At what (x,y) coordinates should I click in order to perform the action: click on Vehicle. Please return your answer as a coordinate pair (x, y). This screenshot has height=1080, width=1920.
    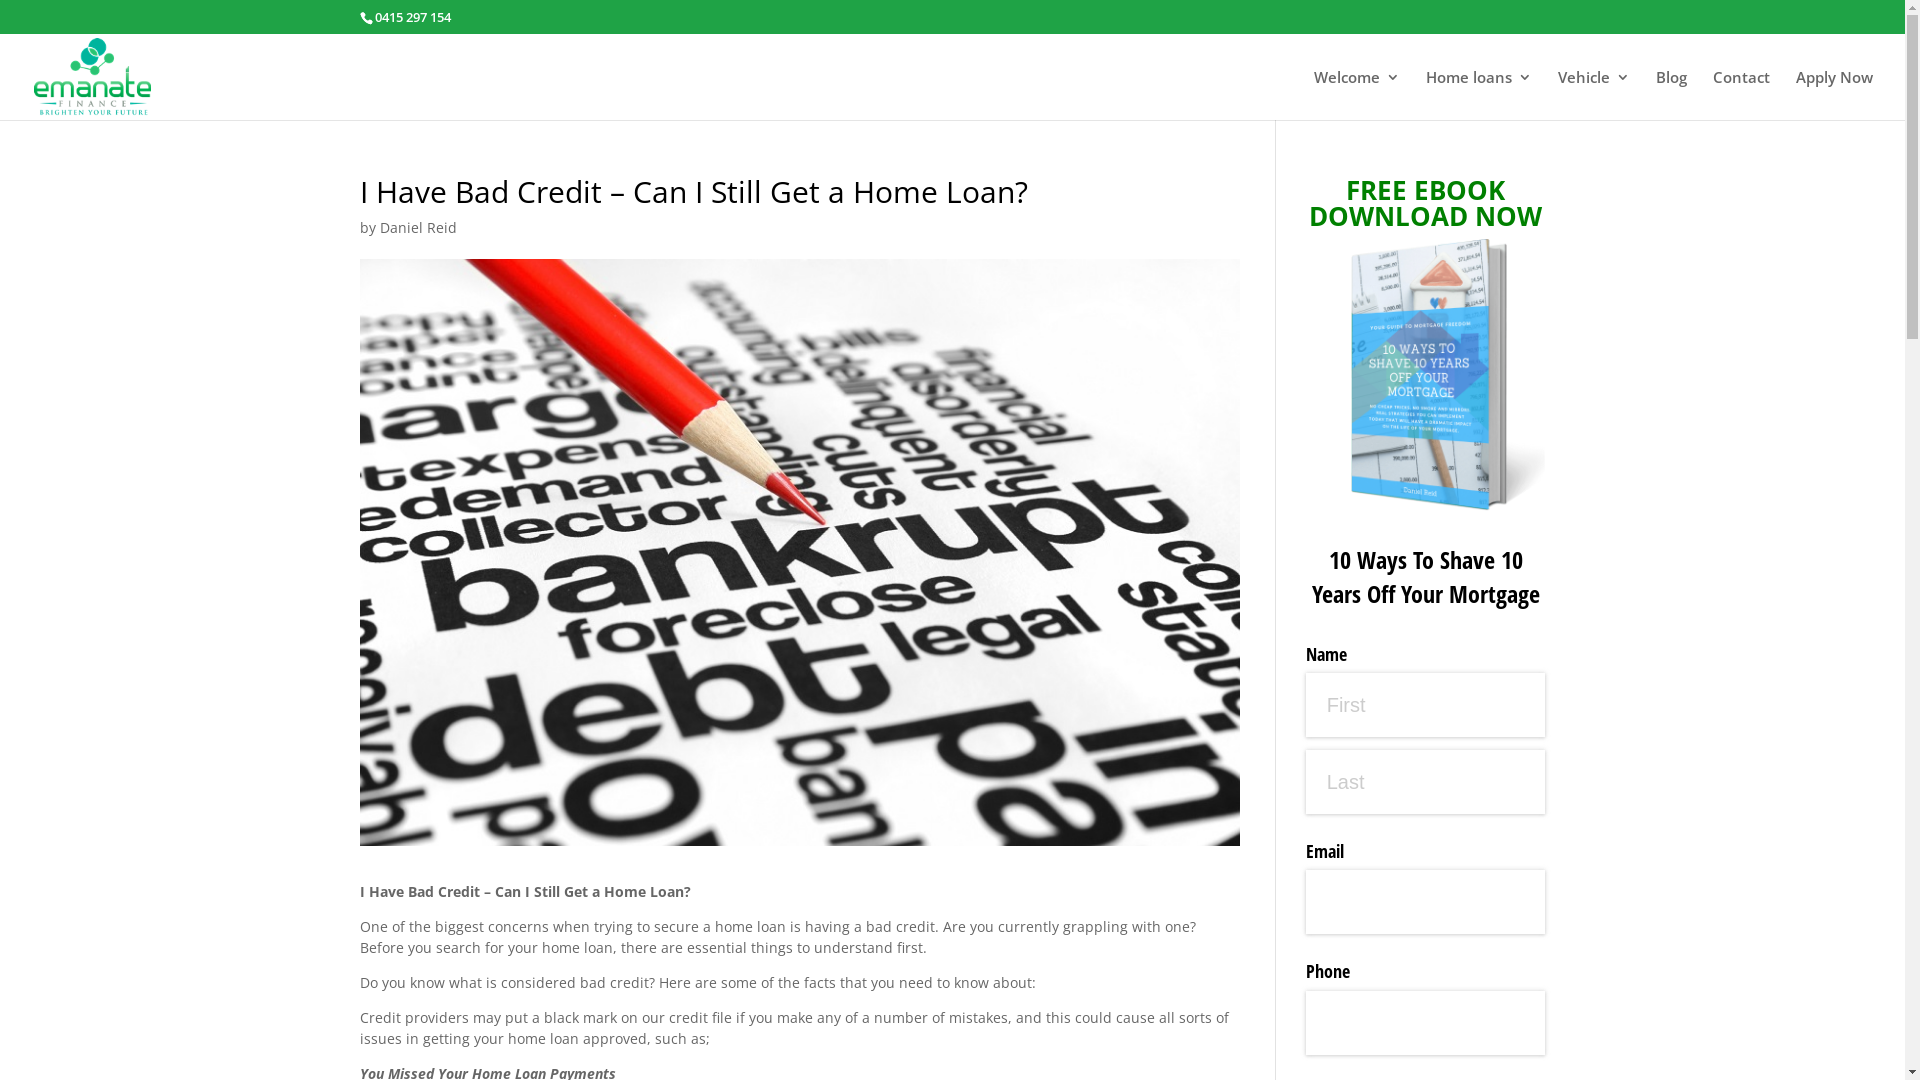
    Looking at the image, I should click on (1594, 95).